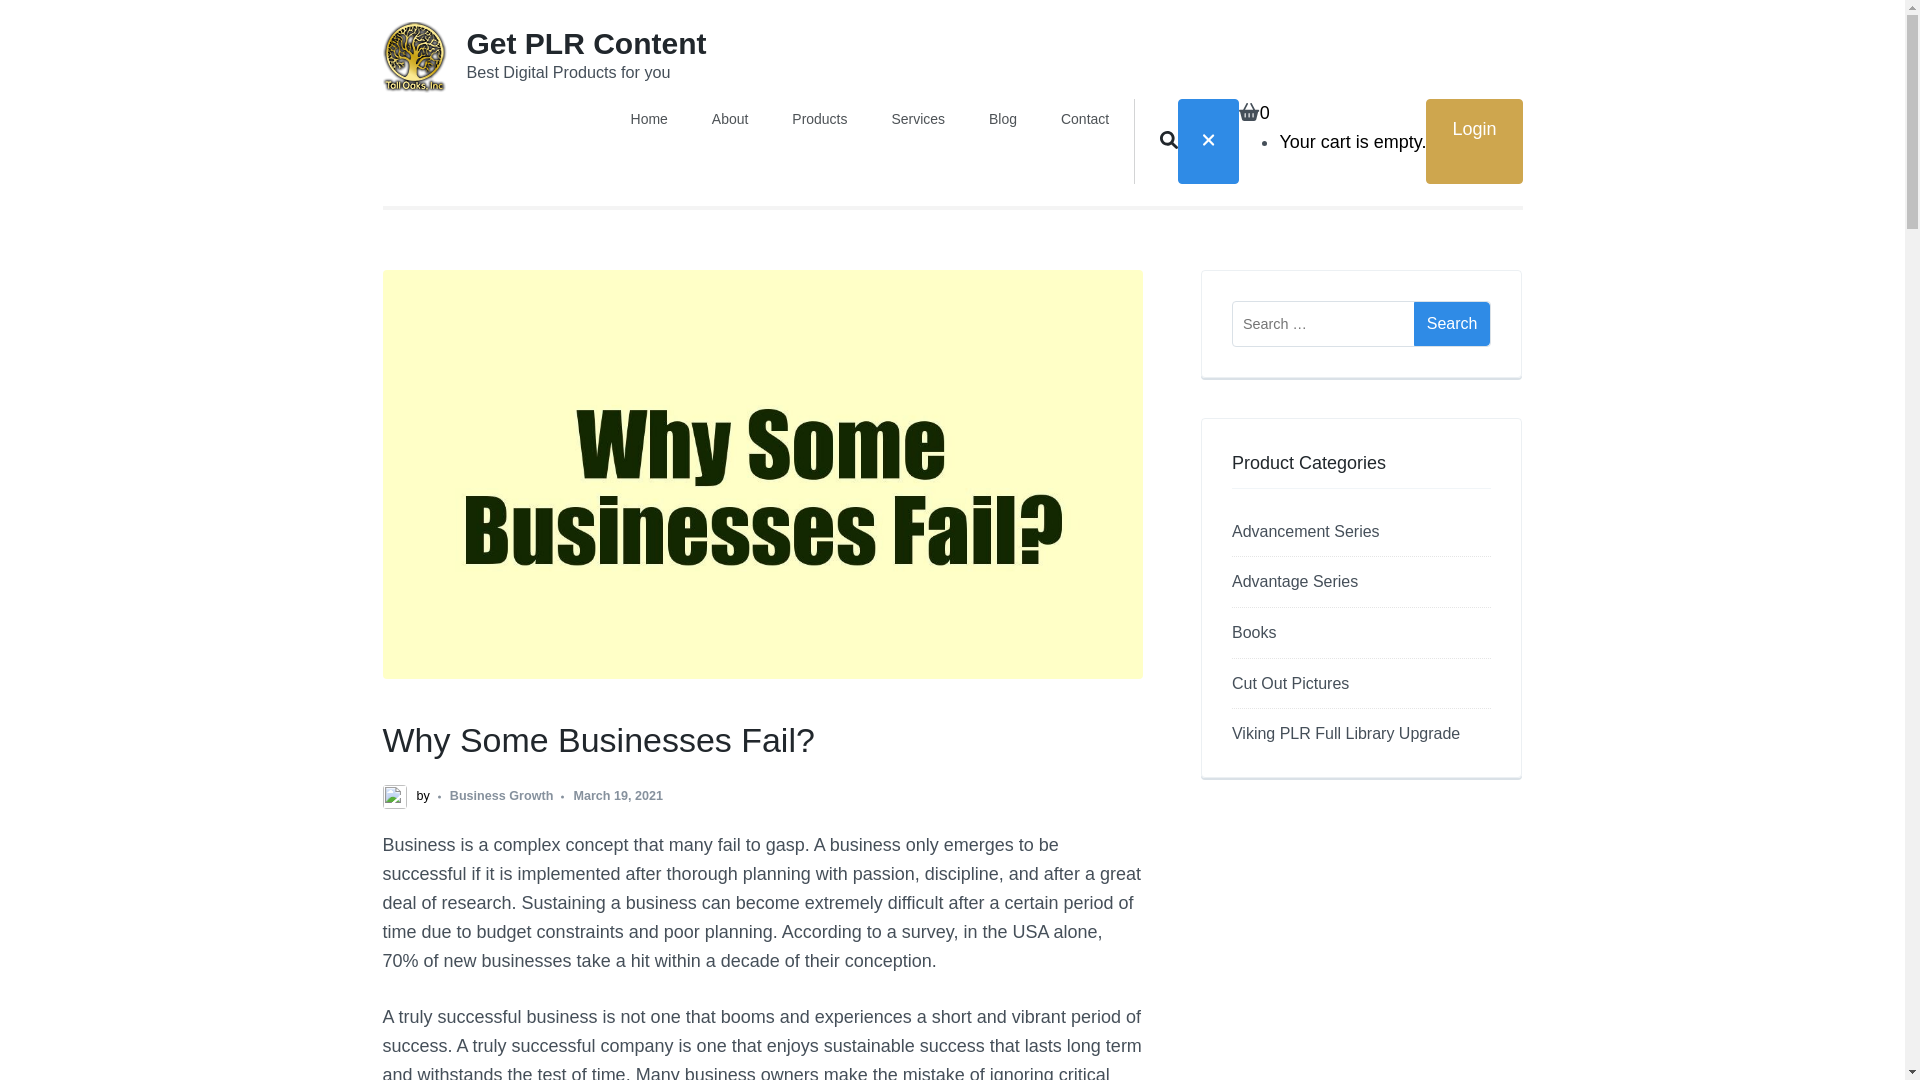  Describe the element at coordinates (1002, 118) in the screenshot. I see `Blog` at that location.